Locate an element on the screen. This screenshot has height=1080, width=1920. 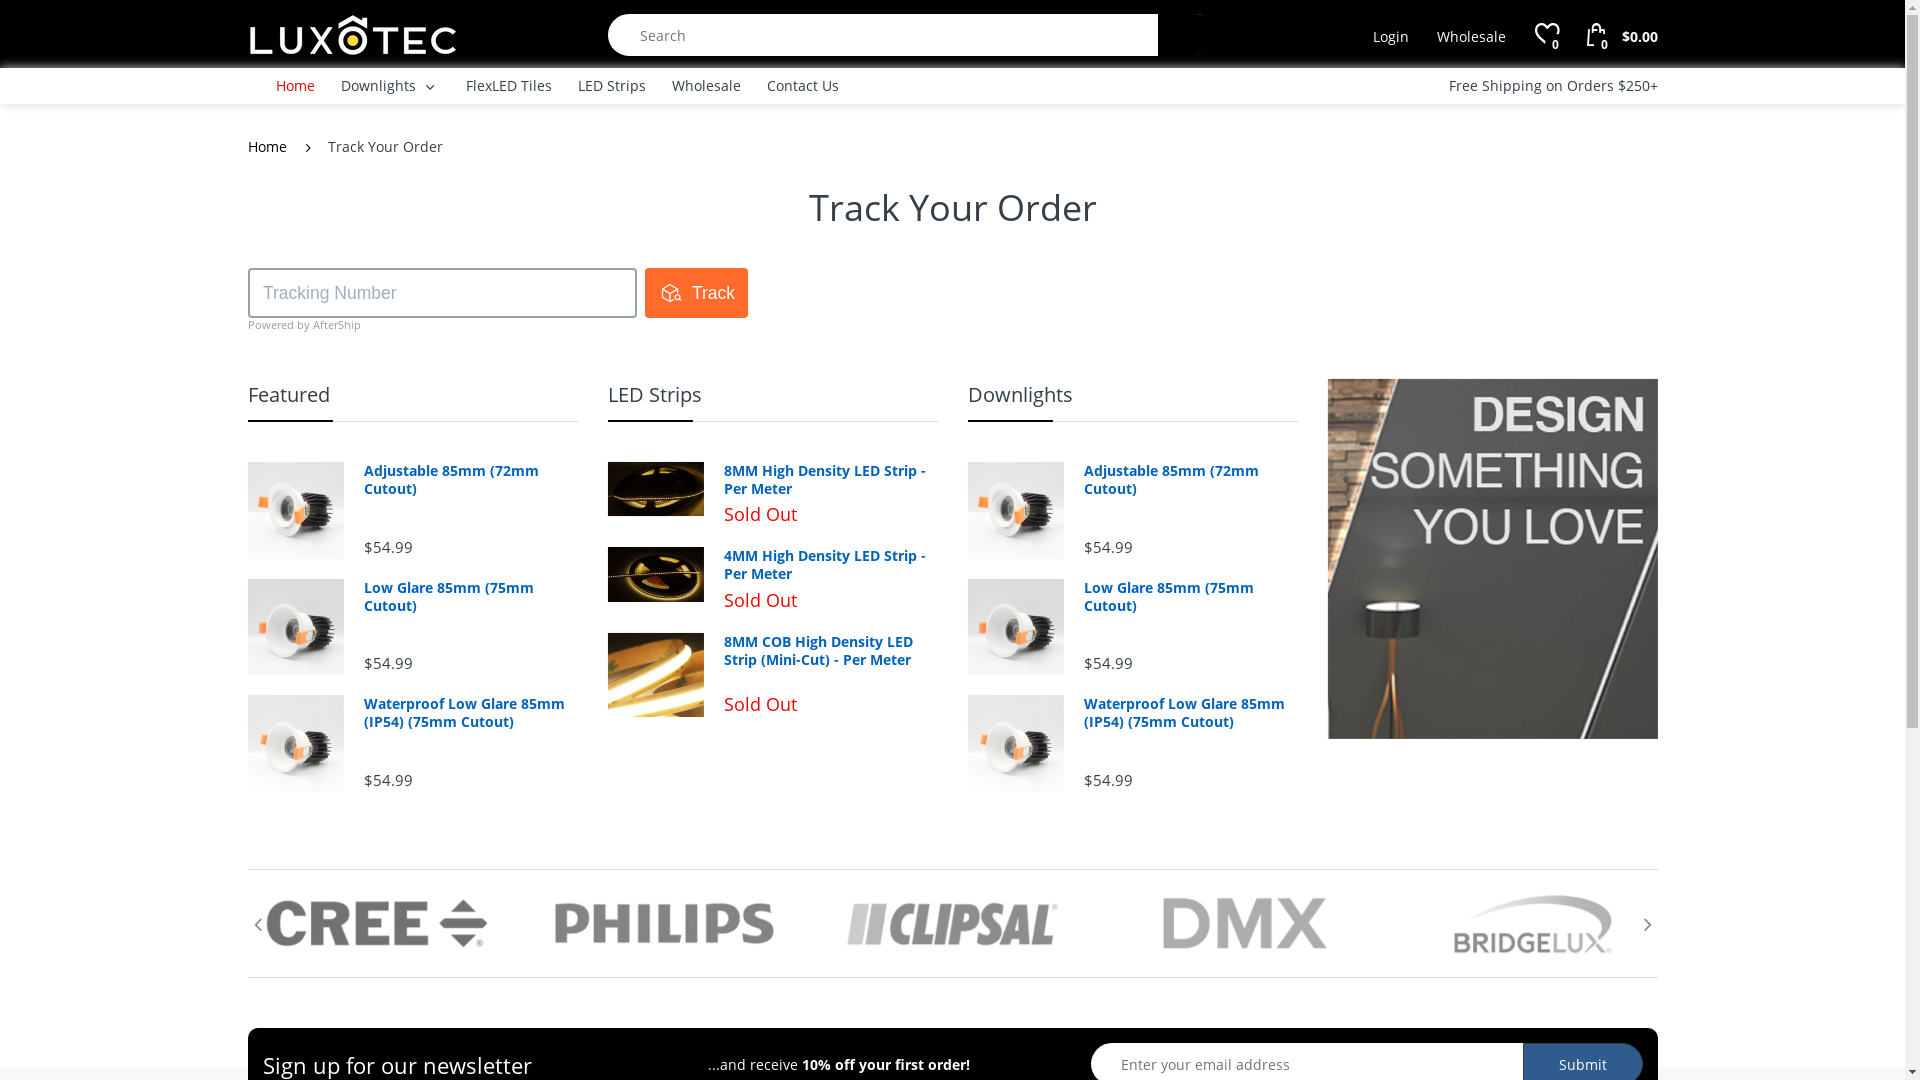
8MM COB High Density LED Strip (Mini-Cut) - Per Meter is located at coordinates (830, 651).